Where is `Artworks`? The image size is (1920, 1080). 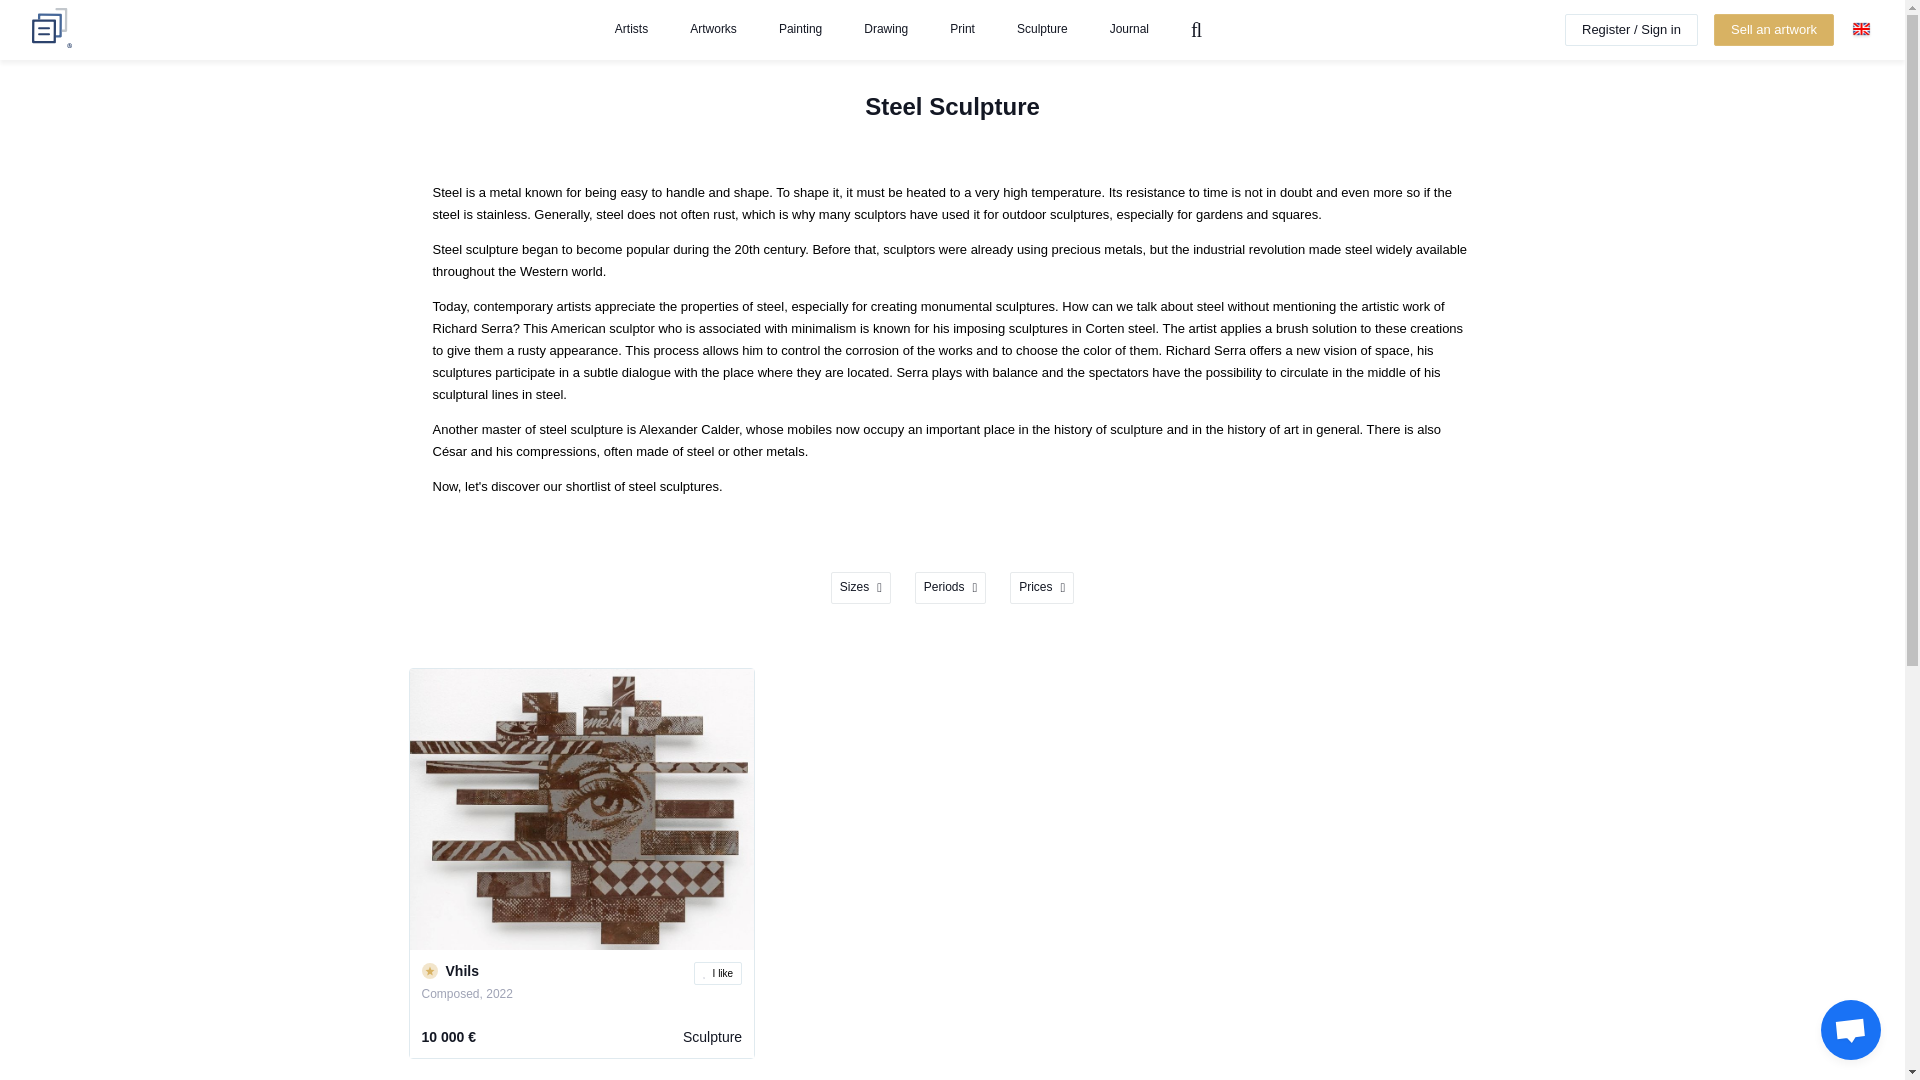 Artworks is located at coordinates (713, 32).